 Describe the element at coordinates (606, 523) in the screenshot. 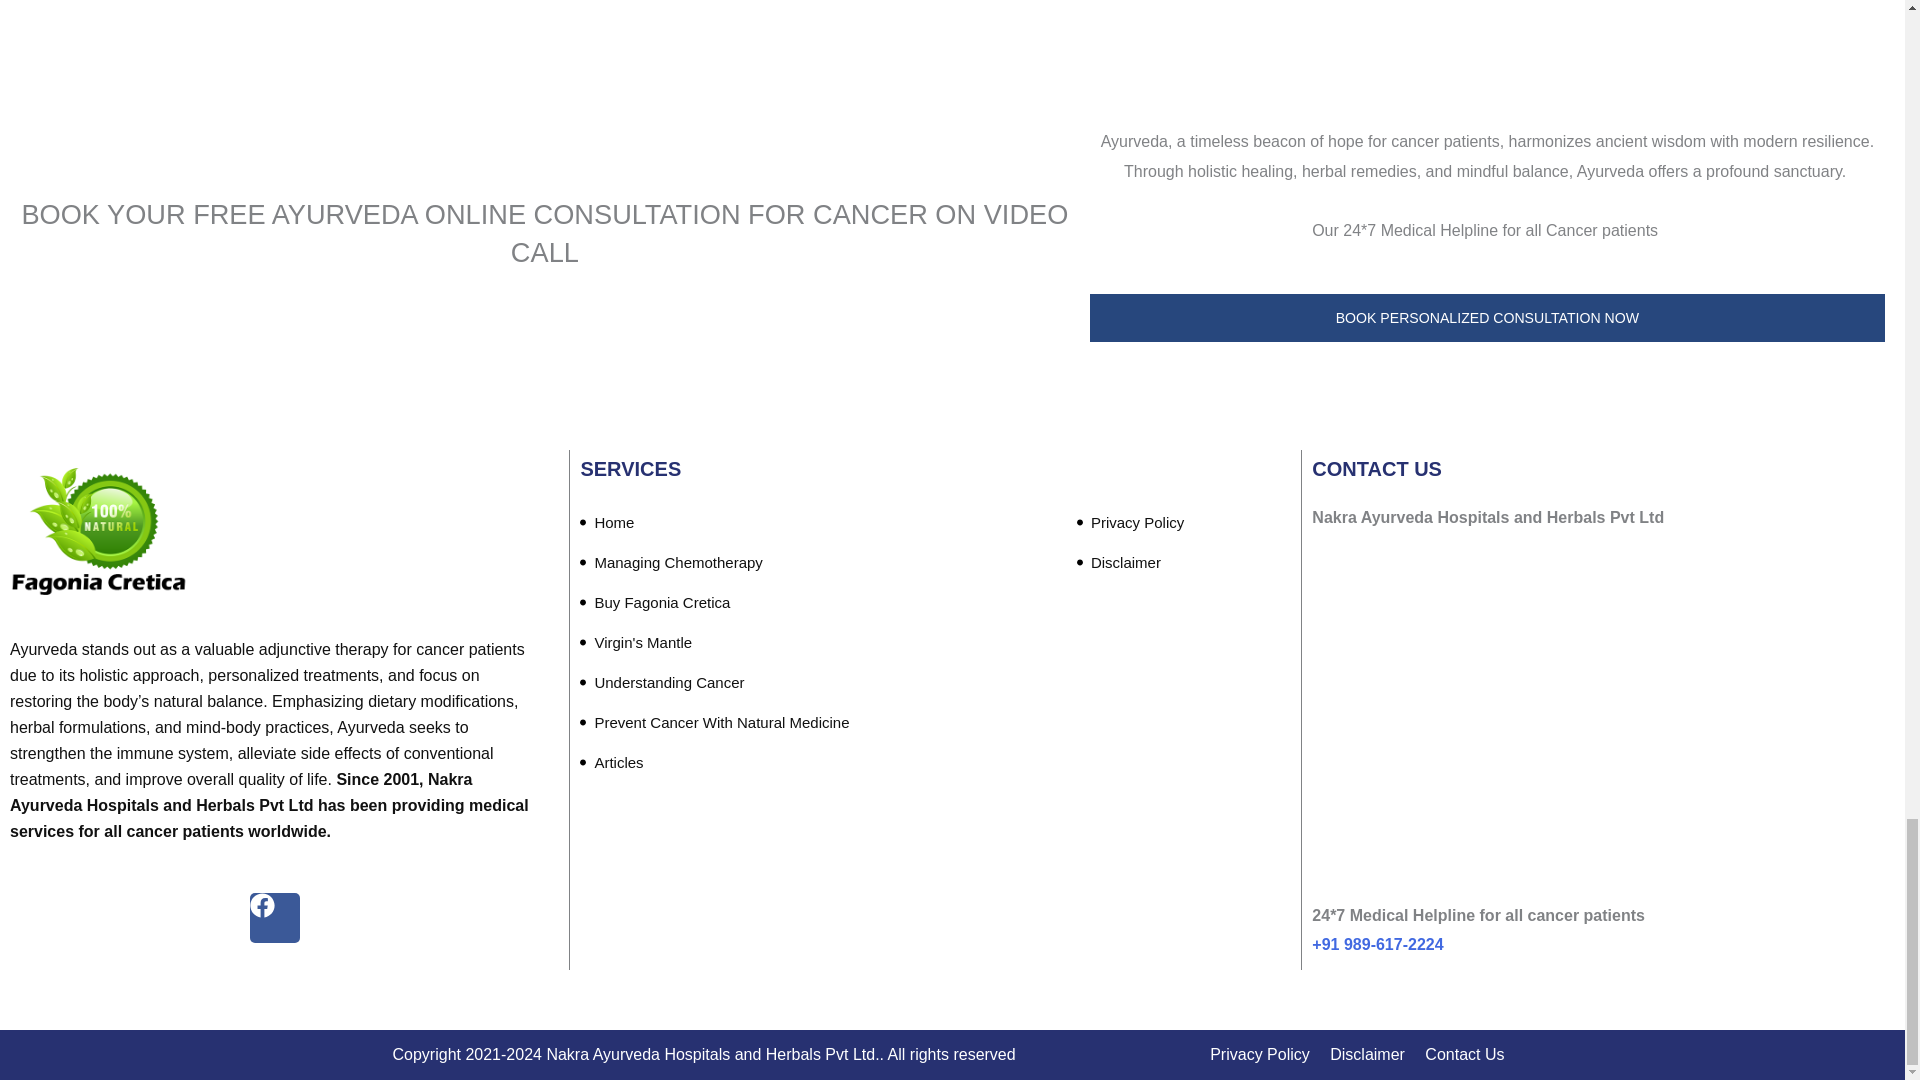

I see `Home` at that location.